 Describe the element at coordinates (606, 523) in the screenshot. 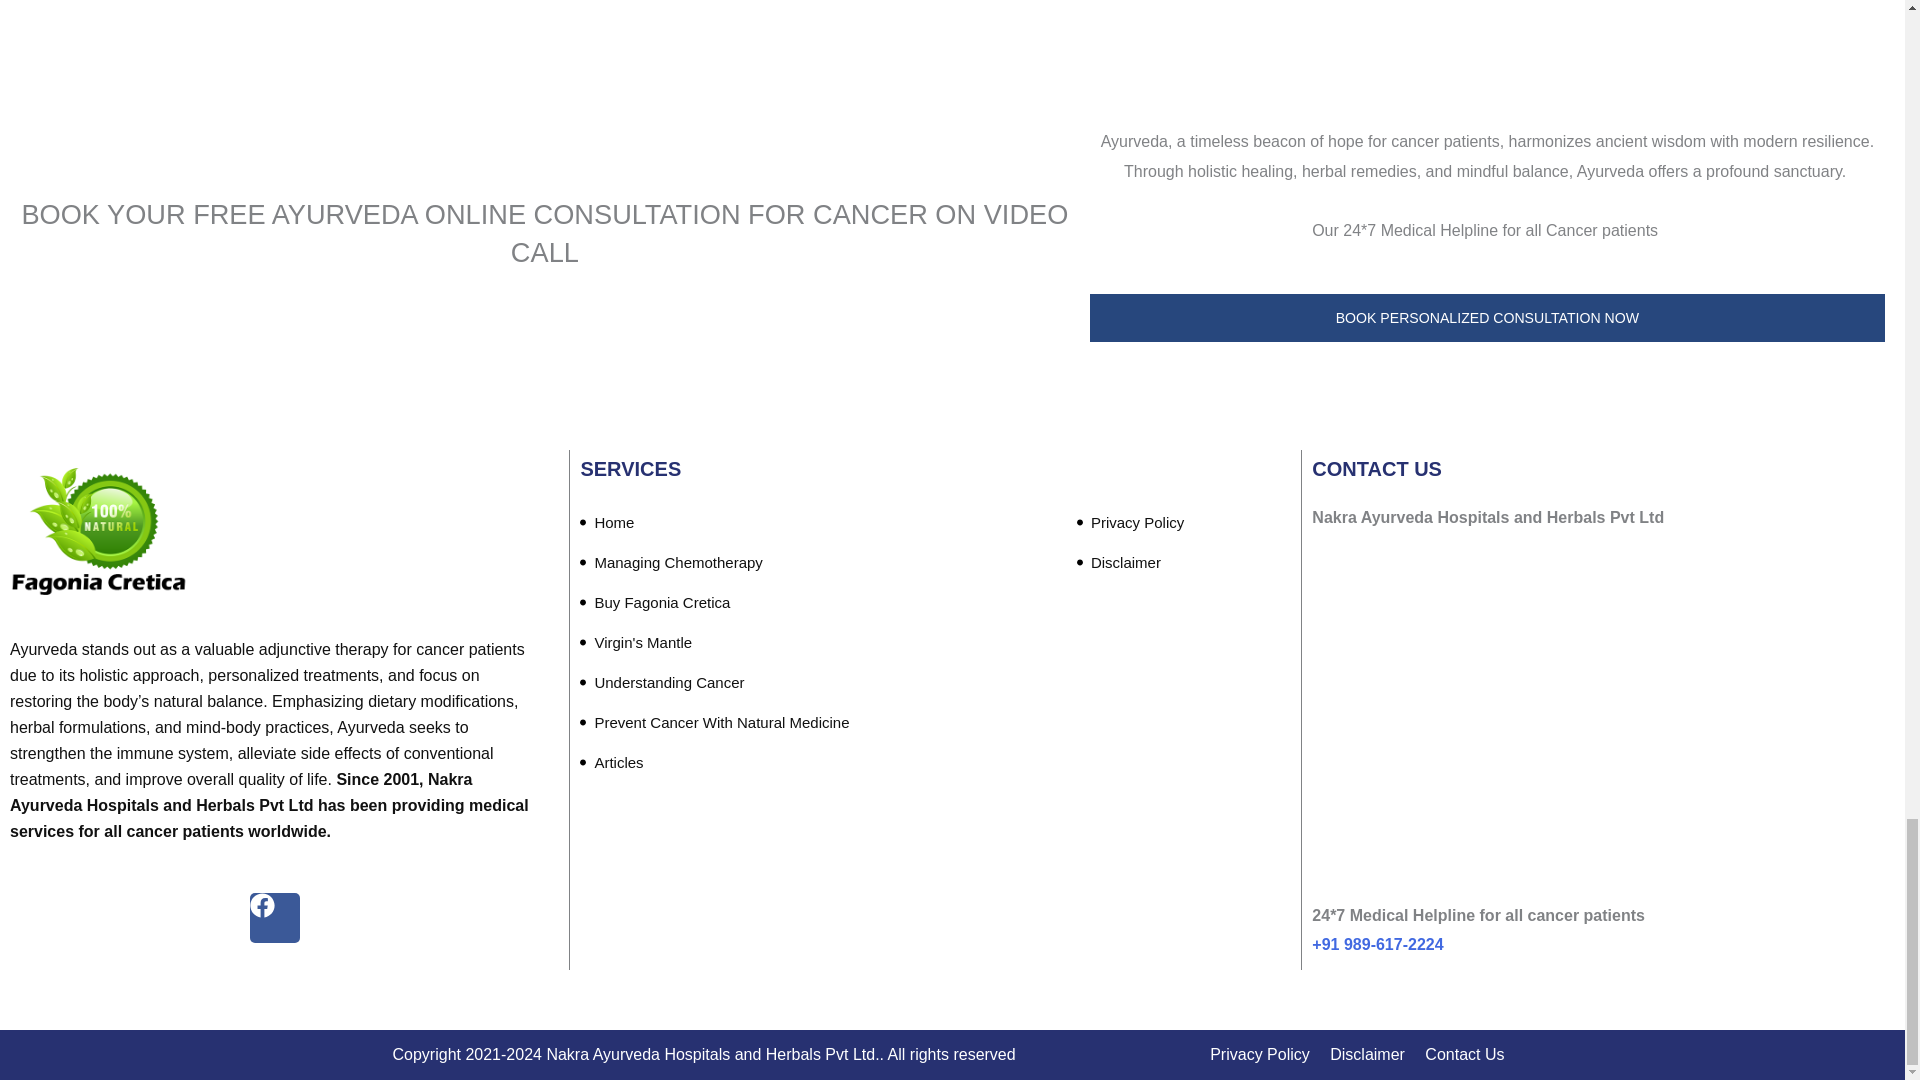

I see `Home` at that location.